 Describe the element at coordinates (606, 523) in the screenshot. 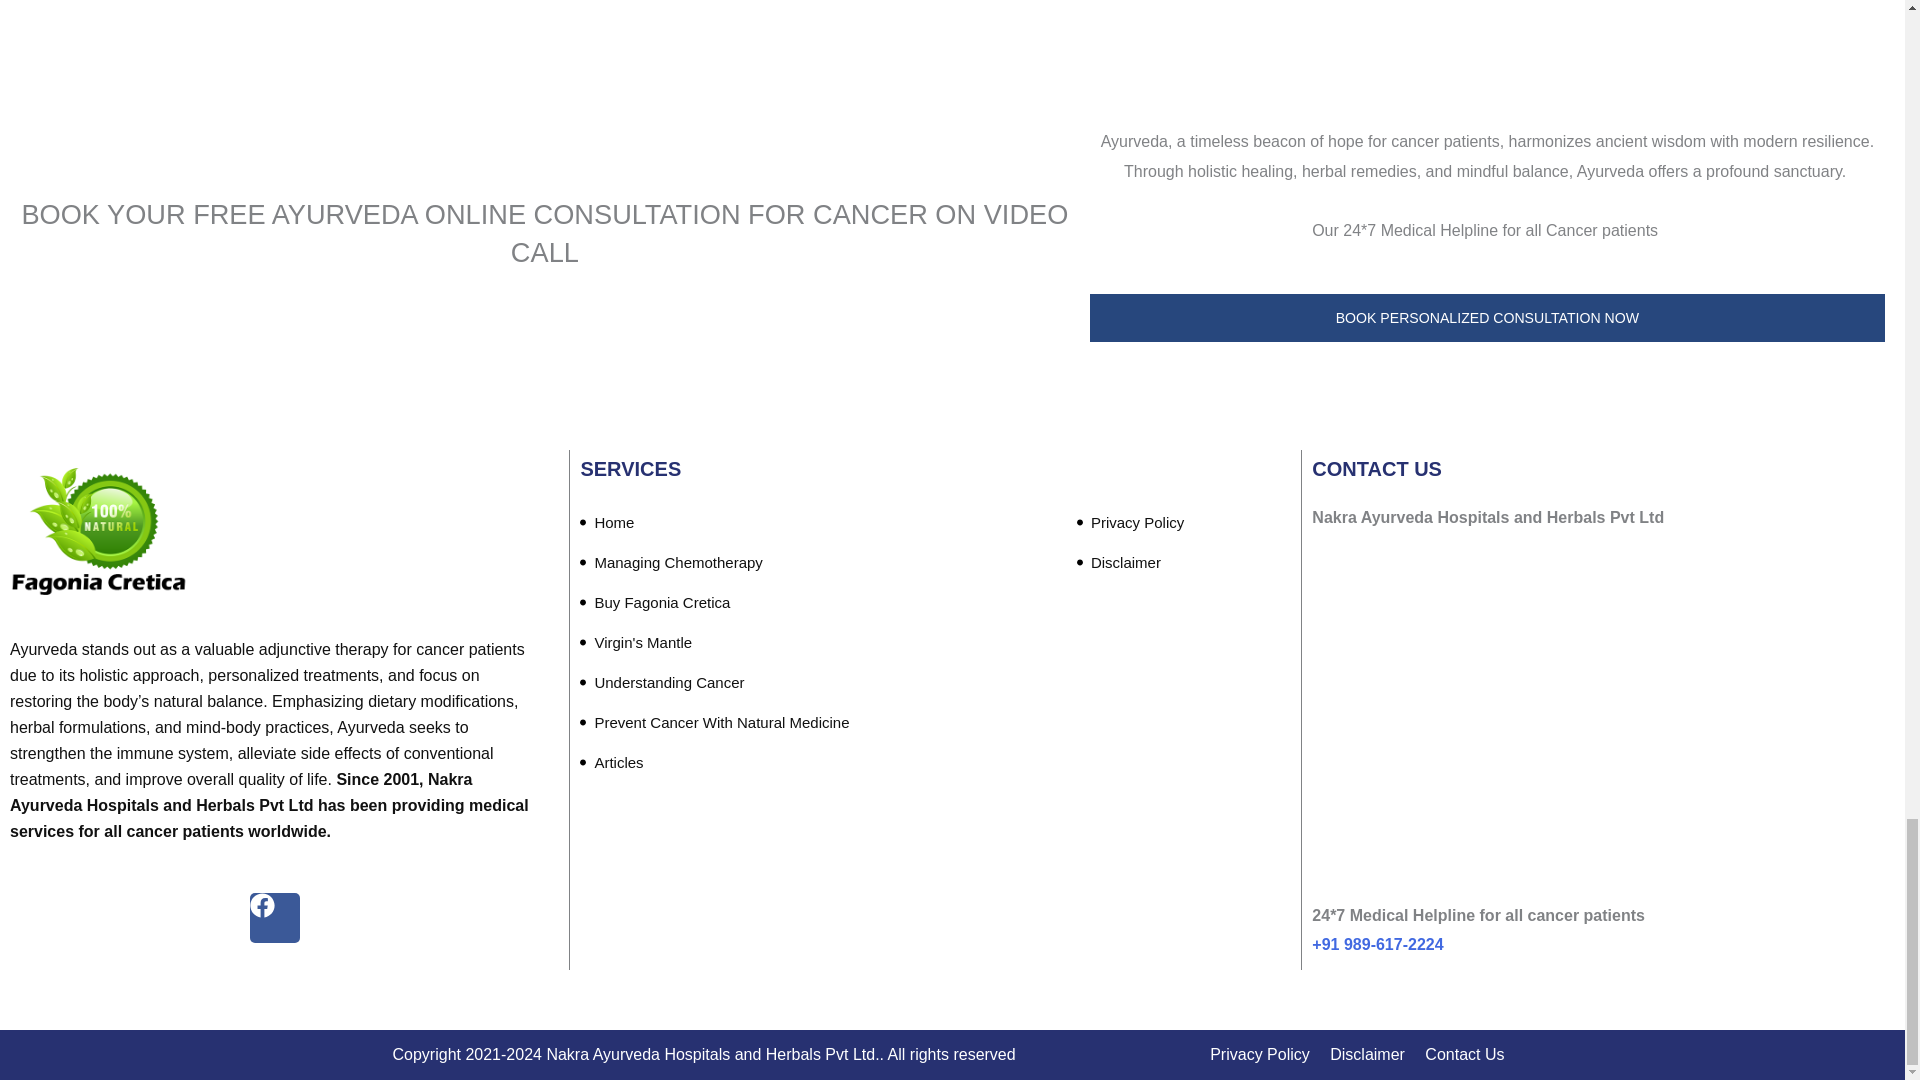

I see `Home` at that location.